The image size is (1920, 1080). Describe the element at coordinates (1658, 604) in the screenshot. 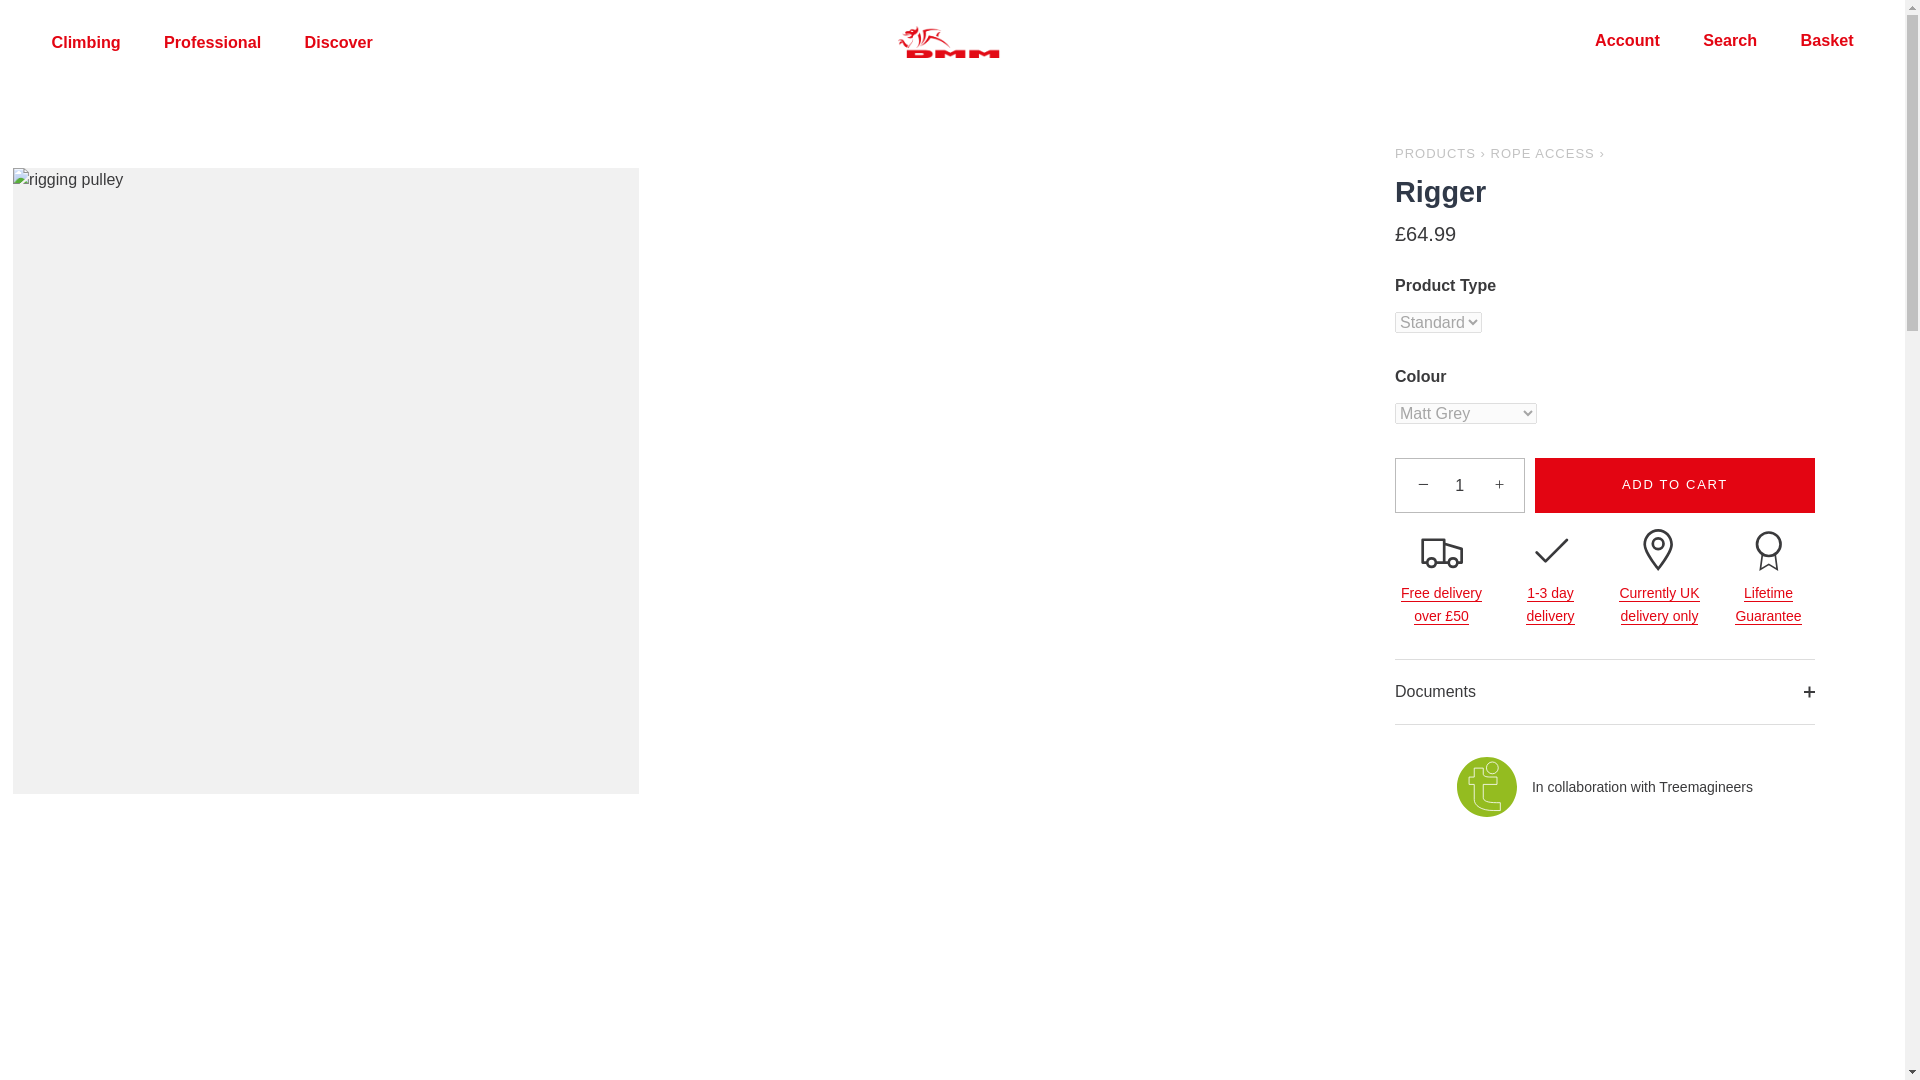

I see `Shipping` at that location.